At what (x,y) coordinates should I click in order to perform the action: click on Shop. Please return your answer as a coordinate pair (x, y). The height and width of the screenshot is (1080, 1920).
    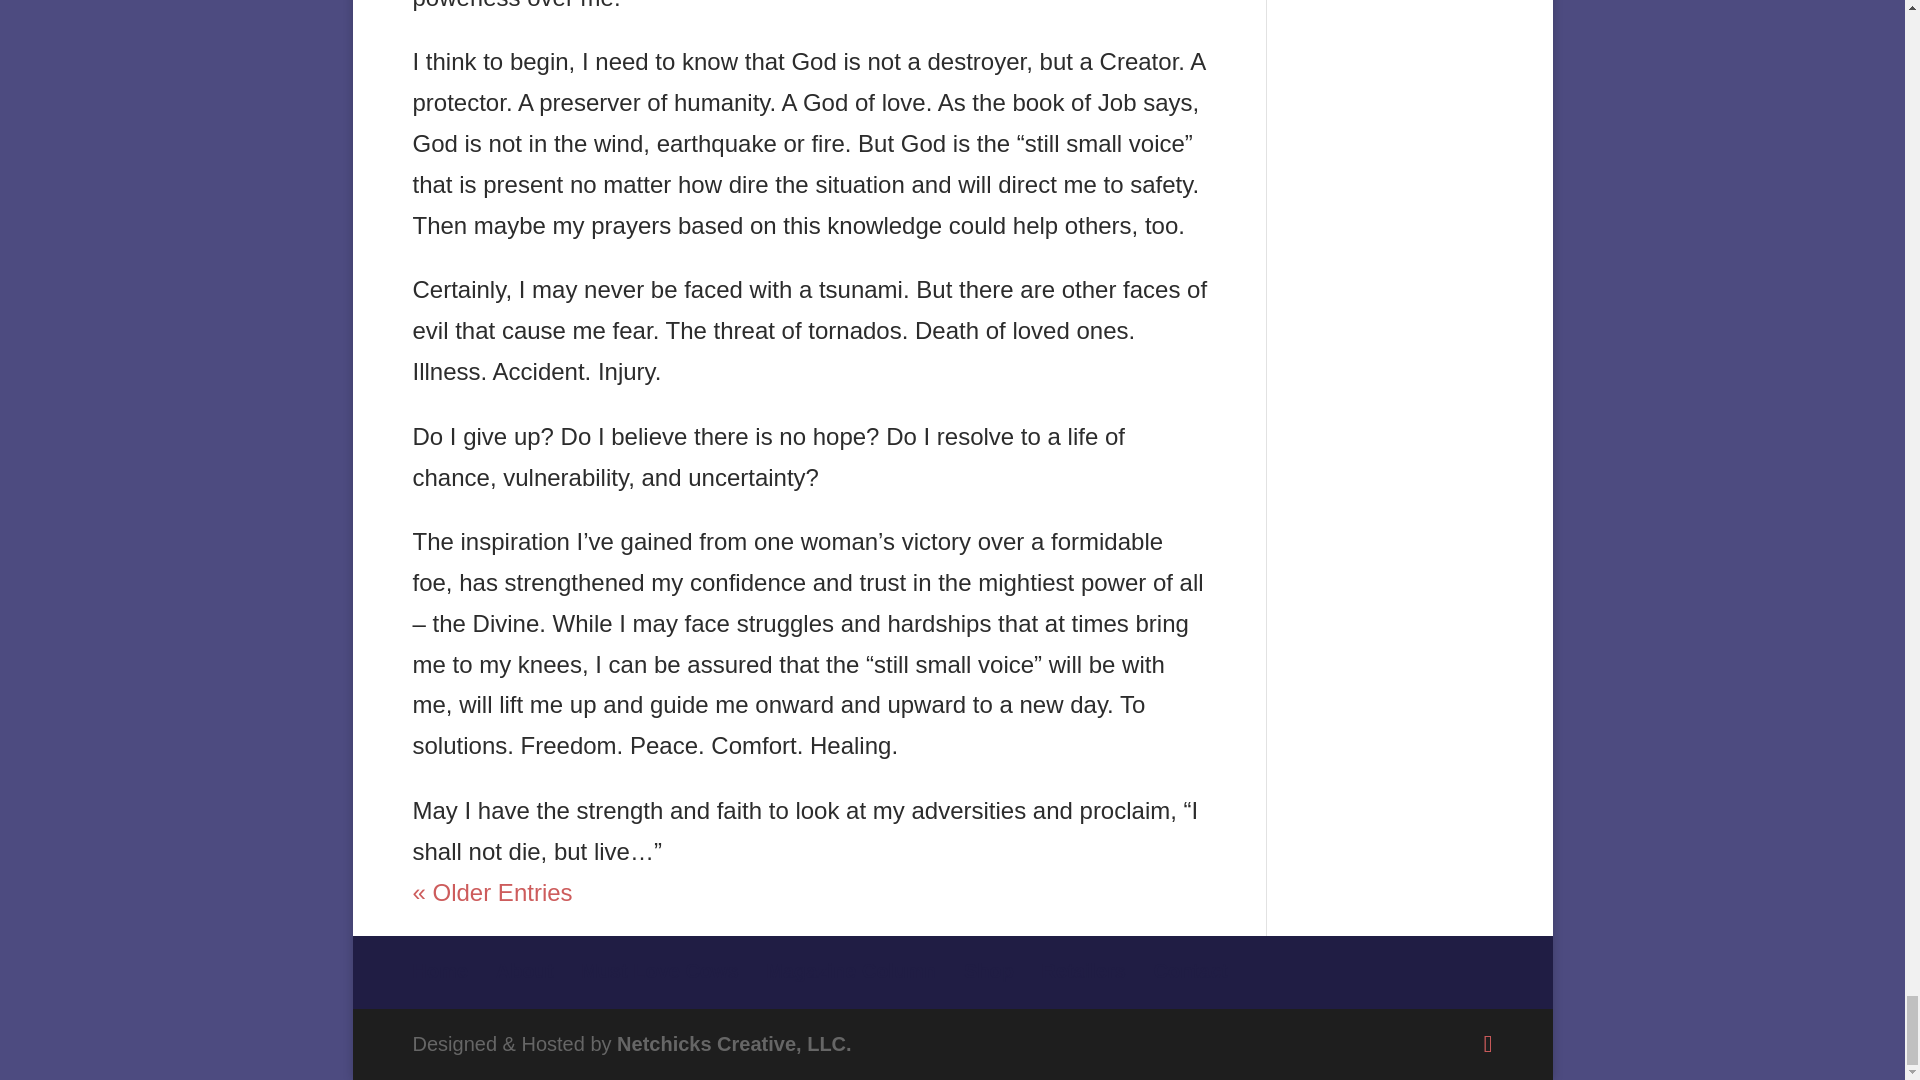
    Looking at the image, I should click on (988, 970).